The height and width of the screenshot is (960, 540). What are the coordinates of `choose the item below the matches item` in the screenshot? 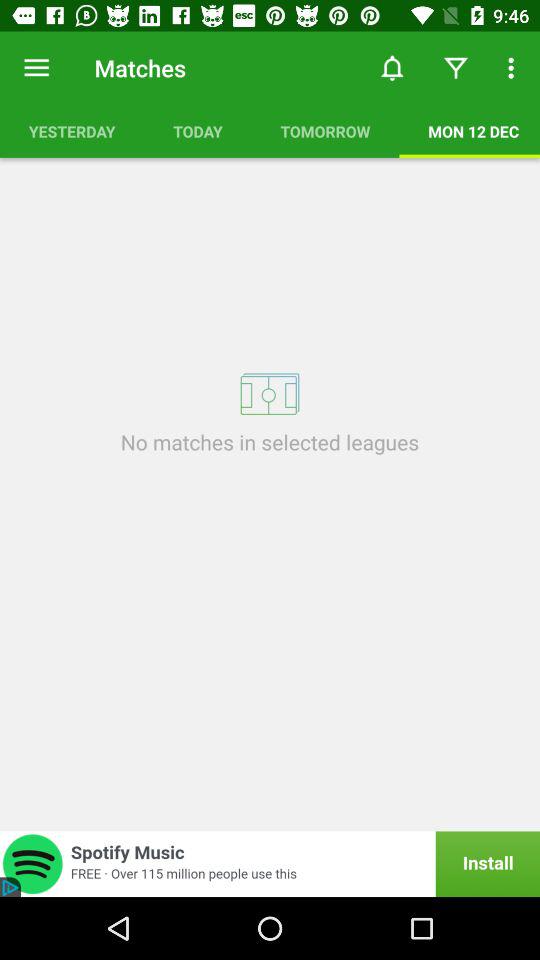 It's located at (198, 131).